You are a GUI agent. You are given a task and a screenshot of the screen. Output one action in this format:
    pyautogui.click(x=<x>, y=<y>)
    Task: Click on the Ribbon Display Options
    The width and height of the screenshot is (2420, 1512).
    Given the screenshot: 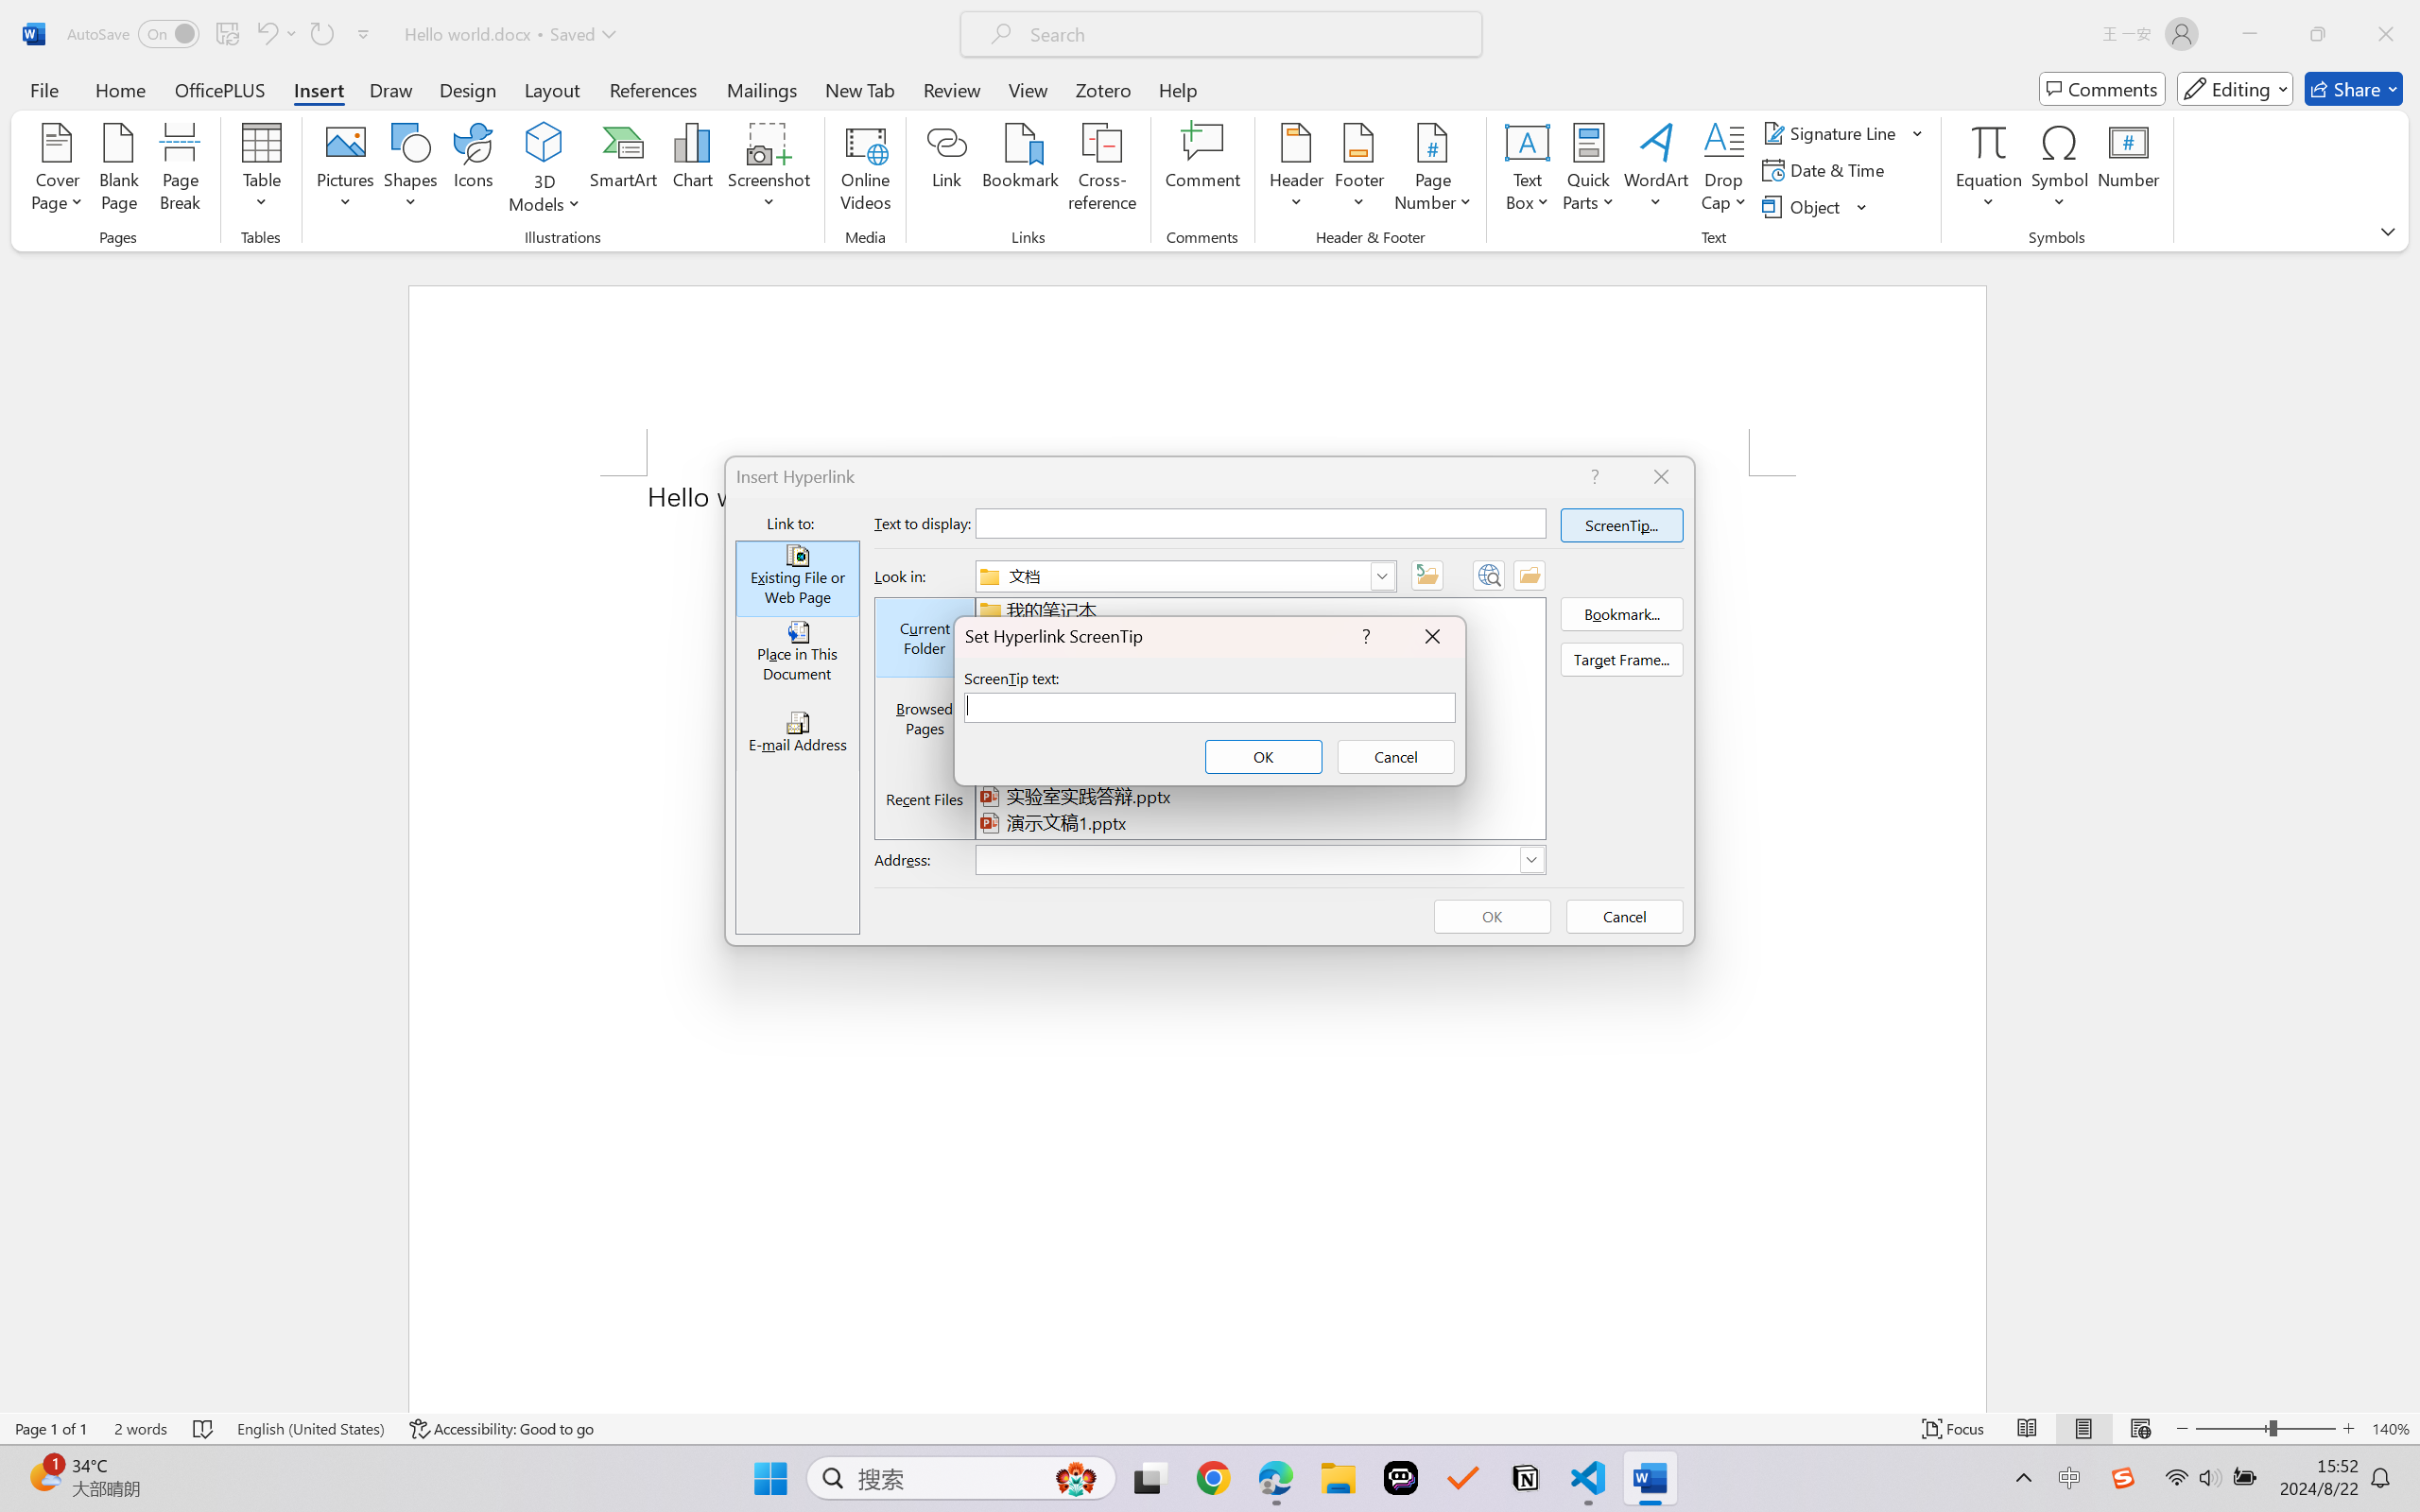 What is the action you would take?
    pyautogui.click(x=2388, y=231)
    